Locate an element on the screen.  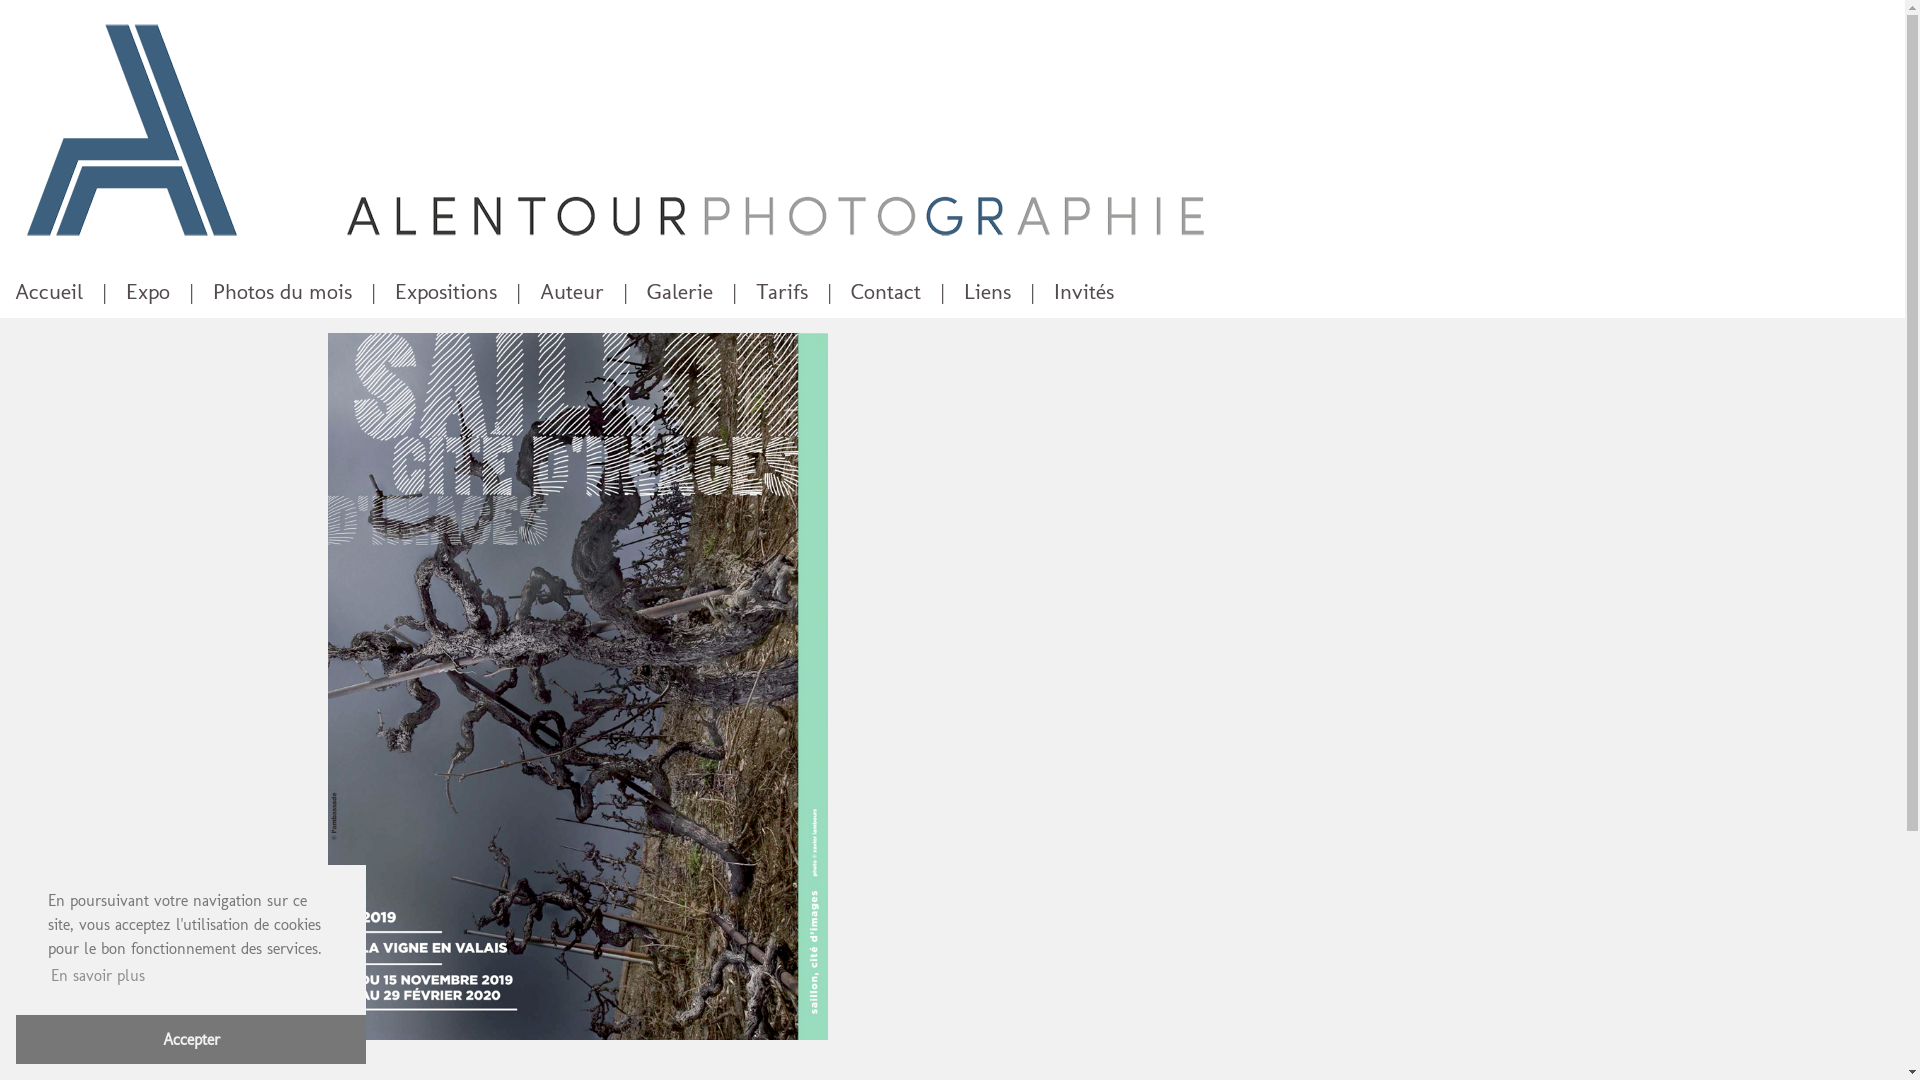
Contact is located at coordinates (886, 292).